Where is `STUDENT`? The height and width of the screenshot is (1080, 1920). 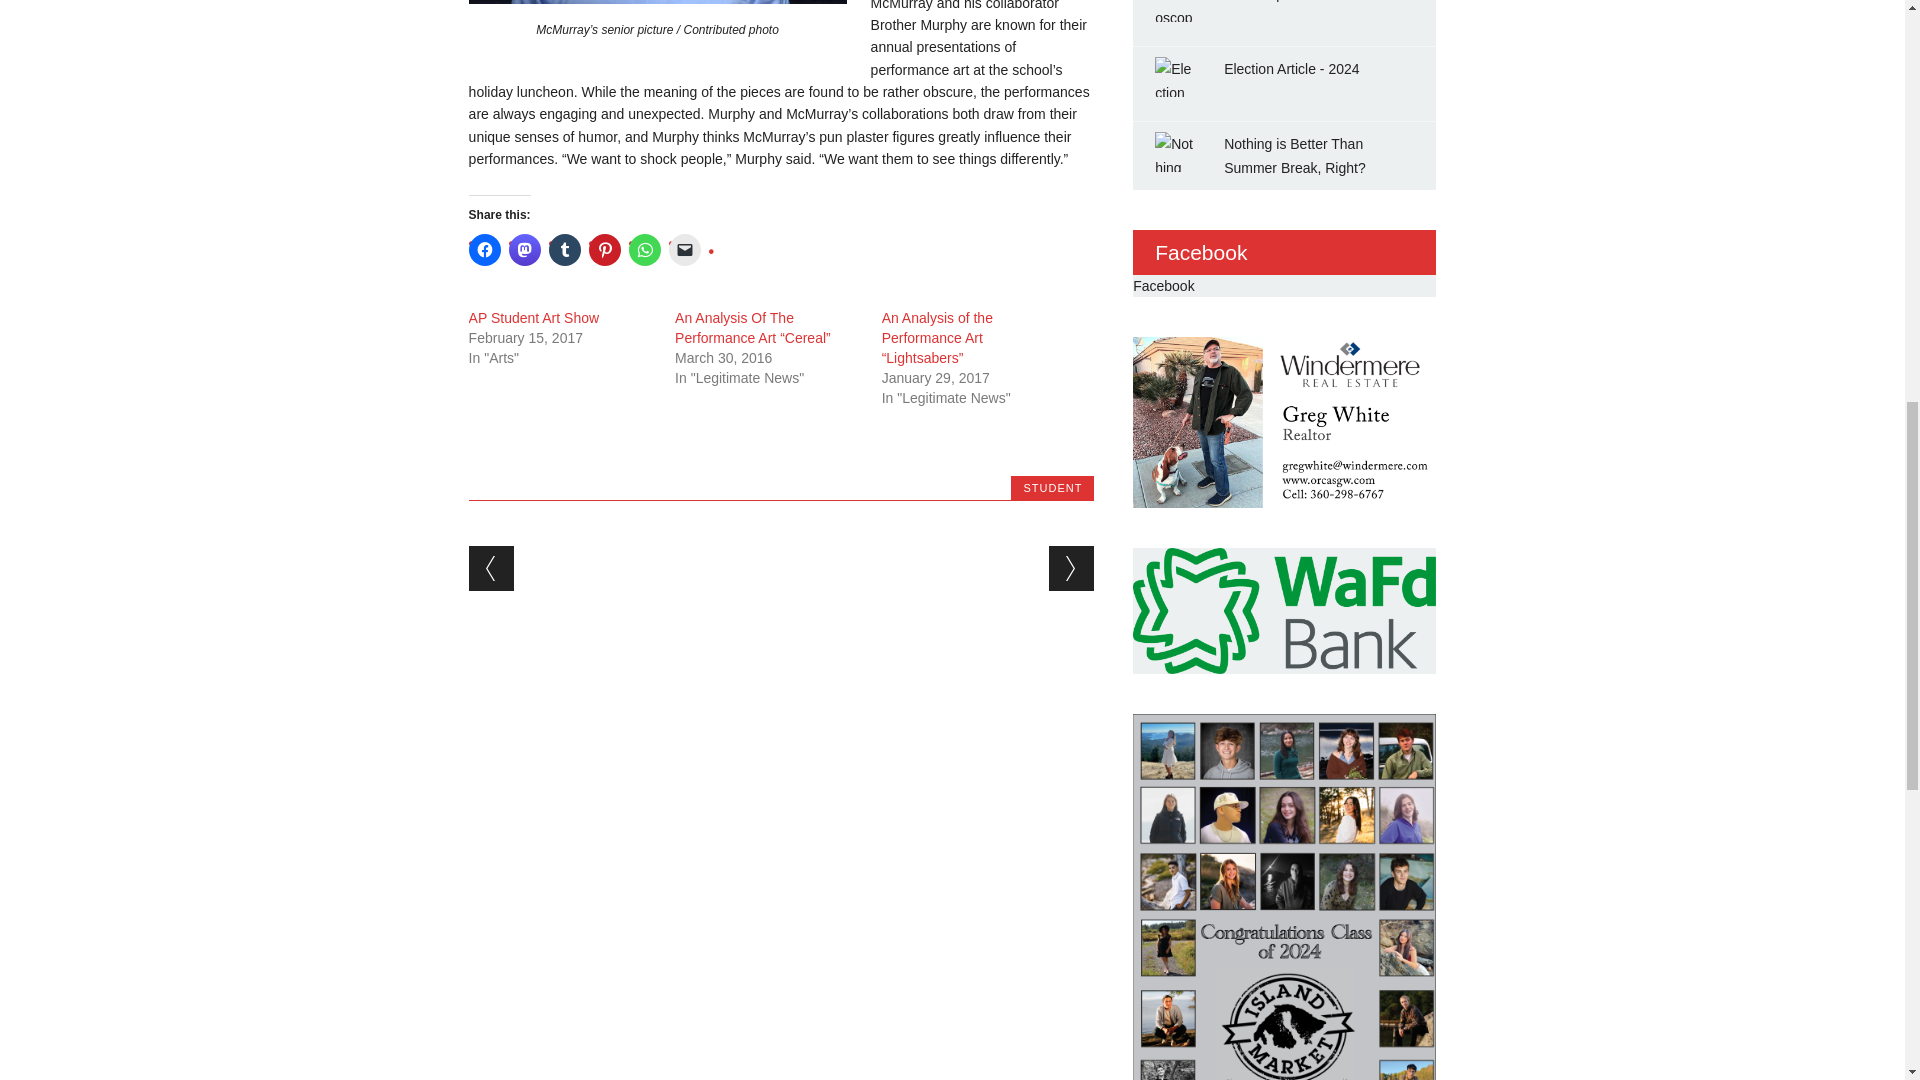
STUDENT is located at coordinates (1052, 487).